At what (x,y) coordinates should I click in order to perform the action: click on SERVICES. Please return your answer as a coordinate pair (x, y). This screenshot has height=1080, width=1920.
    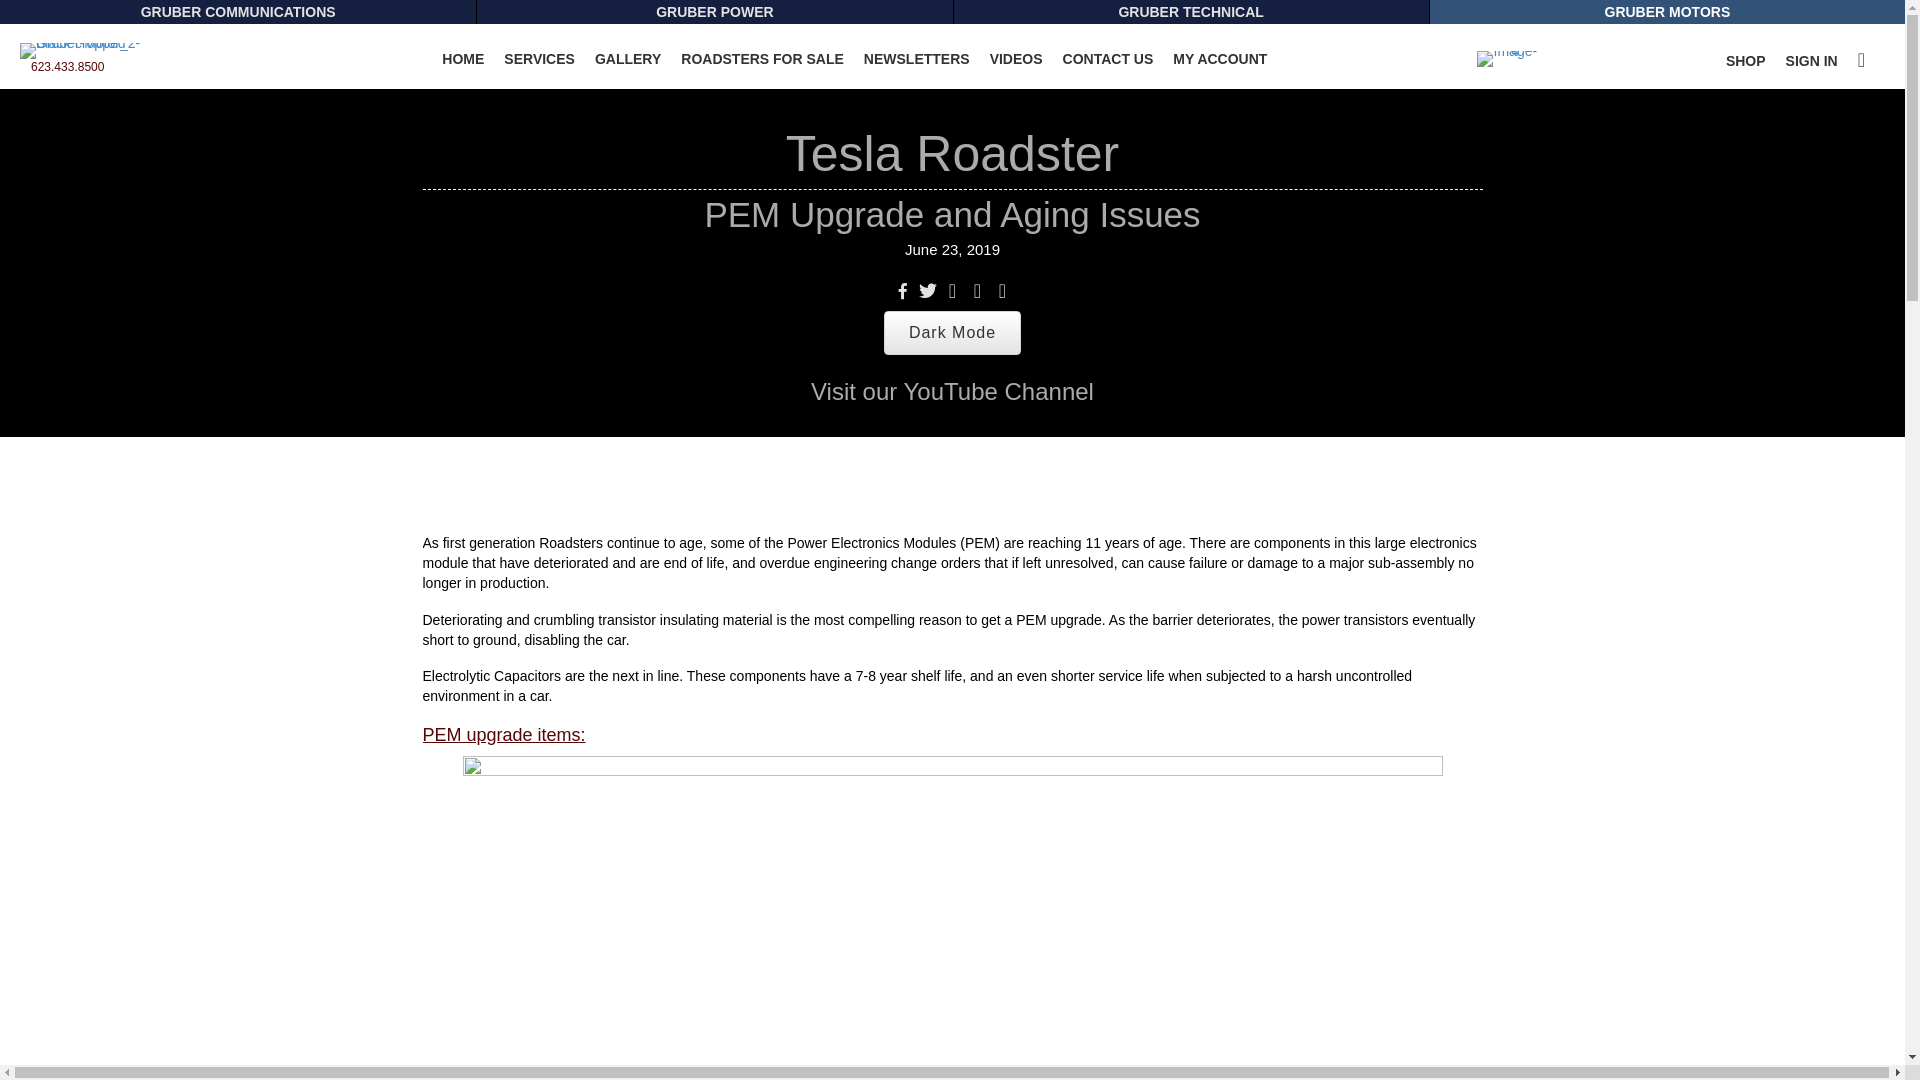
    Looking at the image, I should click on (539, 58).